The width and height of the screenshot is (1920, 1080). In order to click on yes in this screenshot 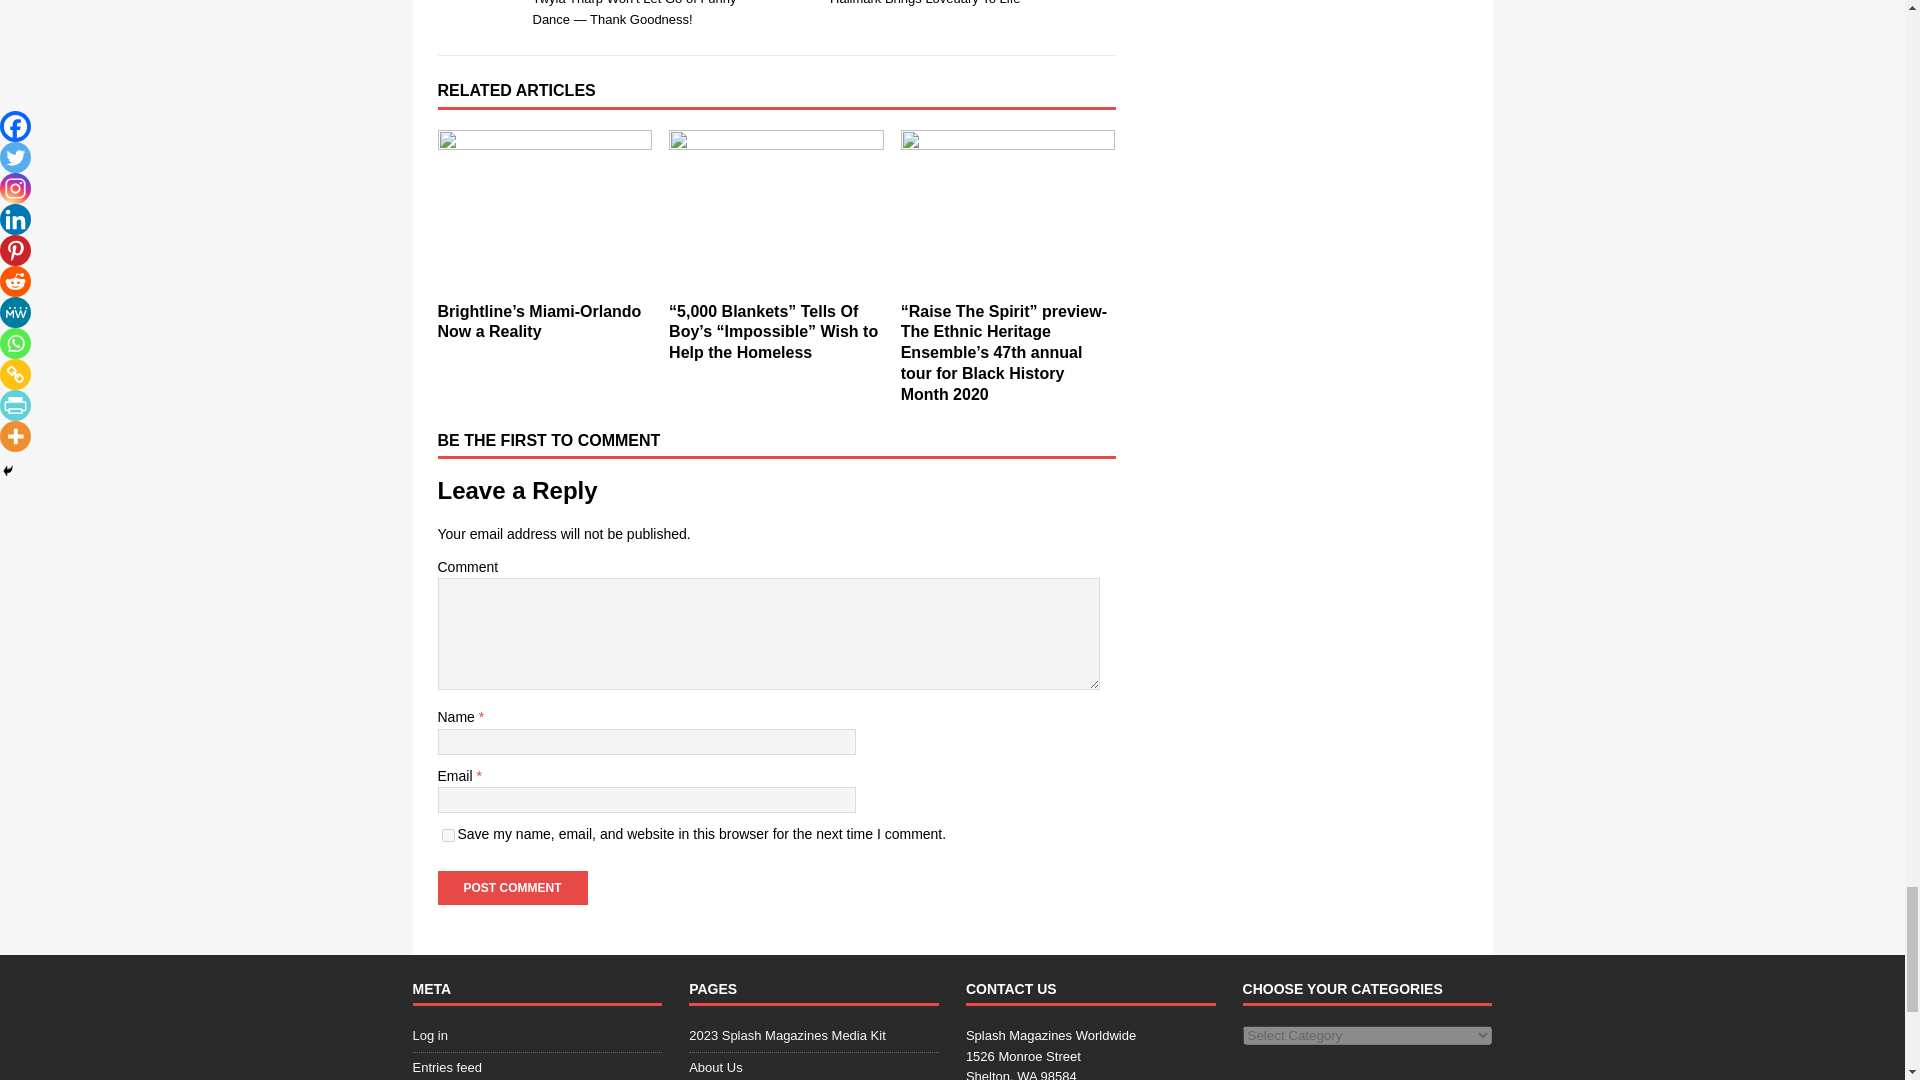, I will do `click(448, 836)`.